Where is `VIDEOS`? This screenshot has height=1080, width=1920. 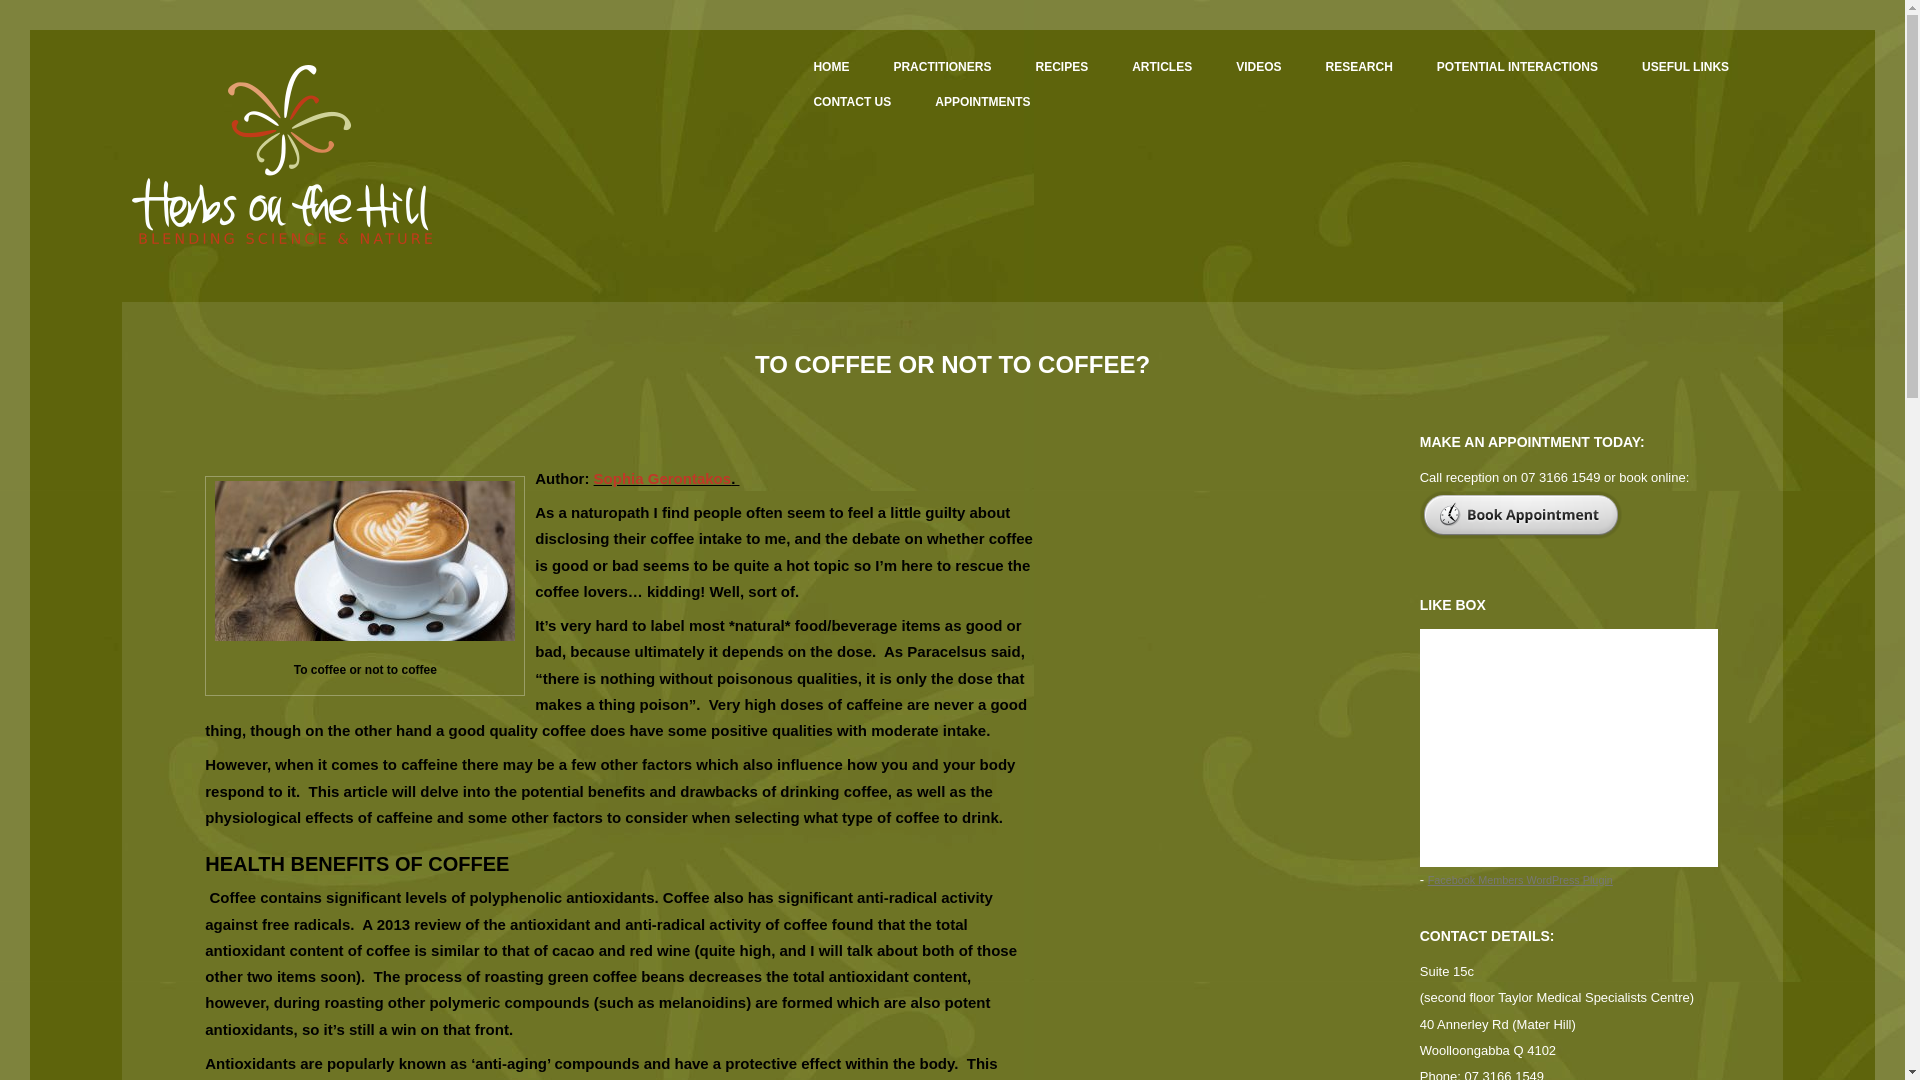 VIDEOS is located at coordinates (1258, 66).